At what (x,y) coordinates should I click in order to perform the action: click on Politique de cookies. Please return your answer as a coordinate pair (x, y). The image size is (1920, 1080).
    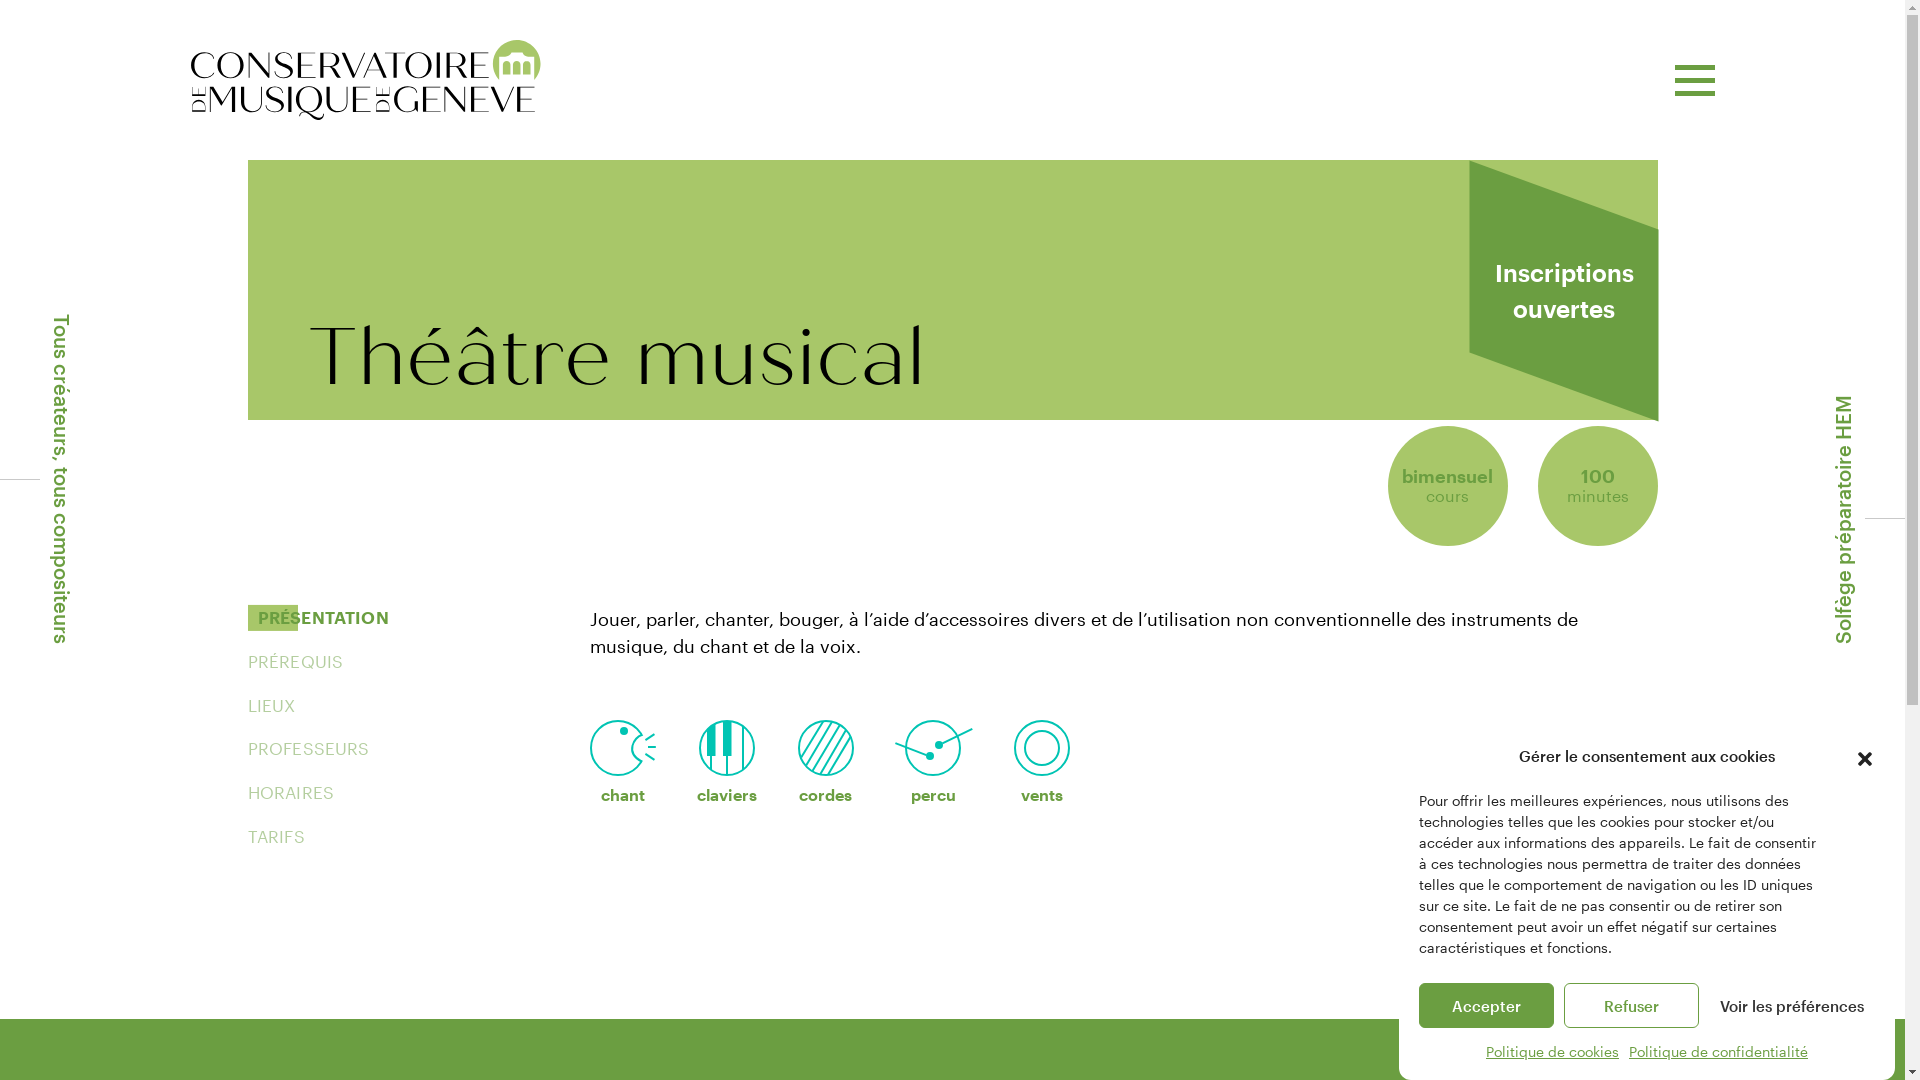
    Looking at the image, I should click on (1552, 1052).